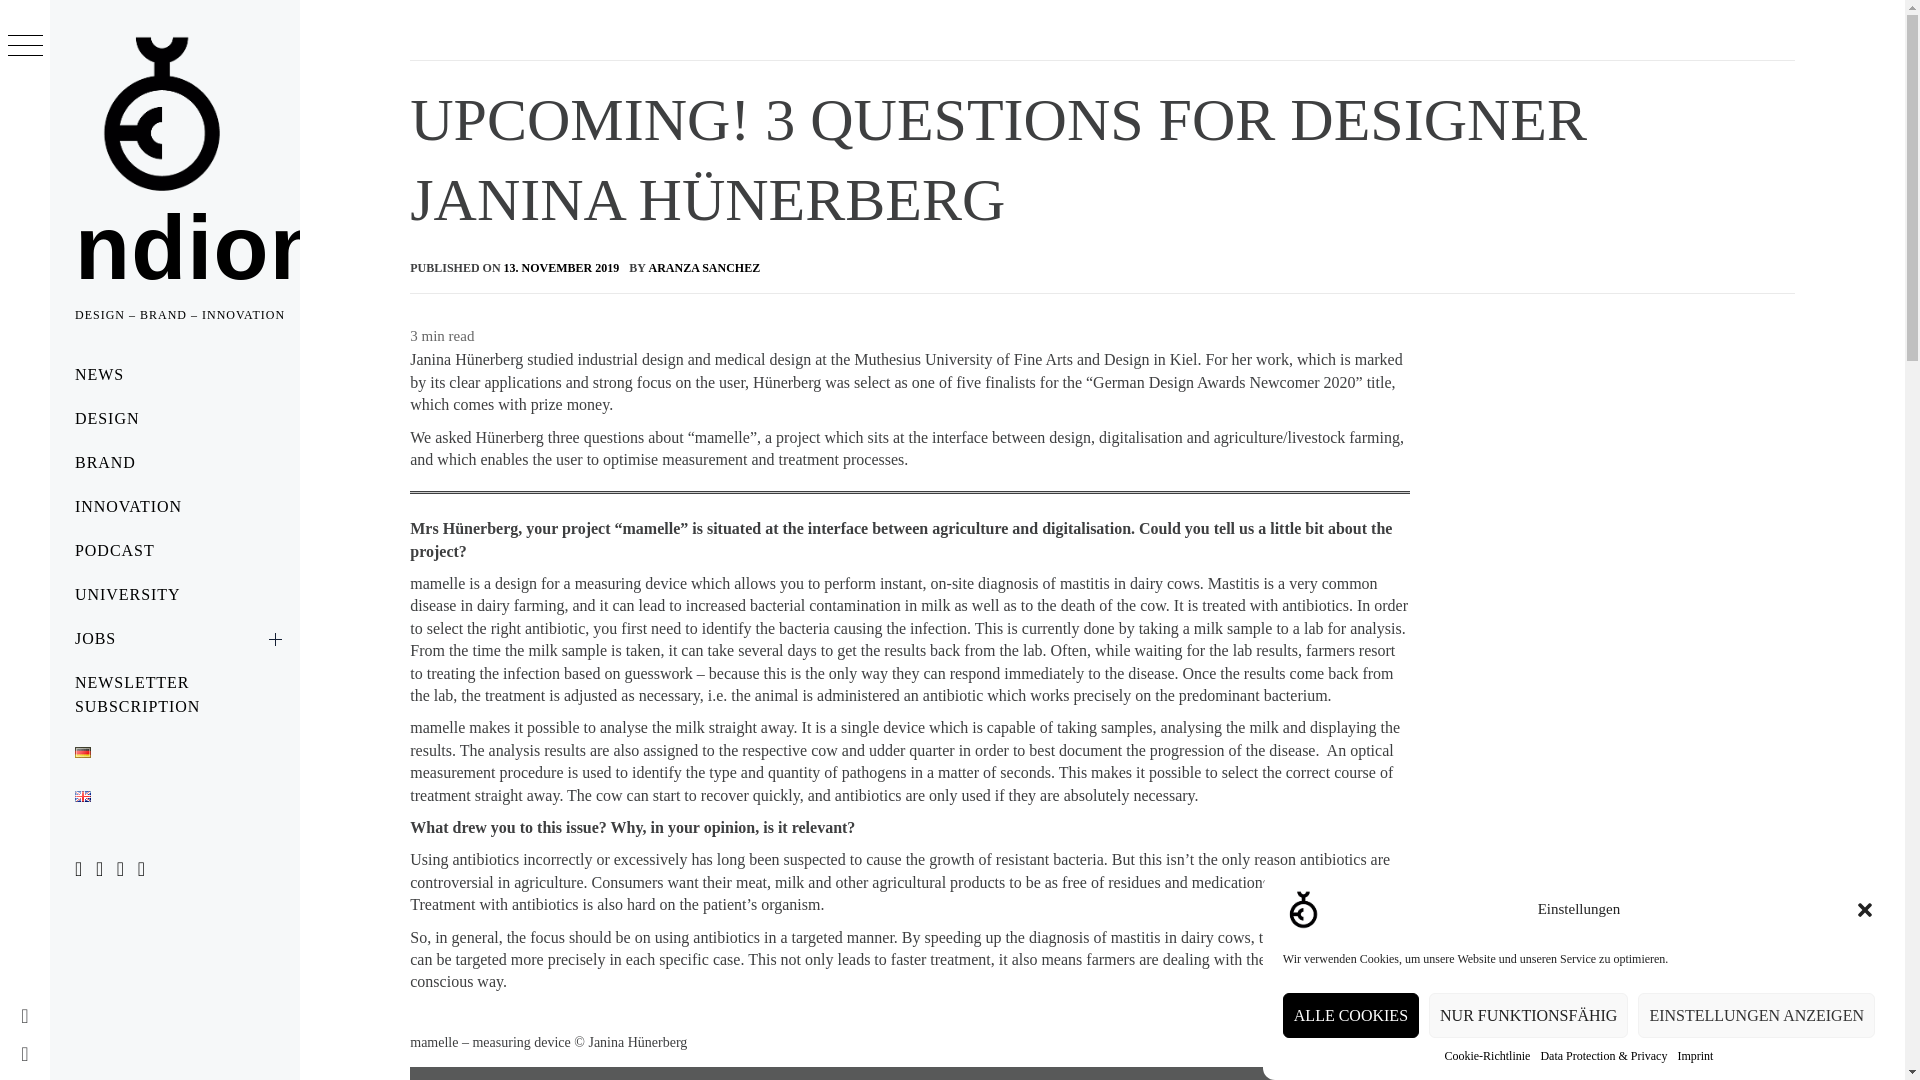  I want to click on ARANZA SANCHEZ, so click(704, 268).